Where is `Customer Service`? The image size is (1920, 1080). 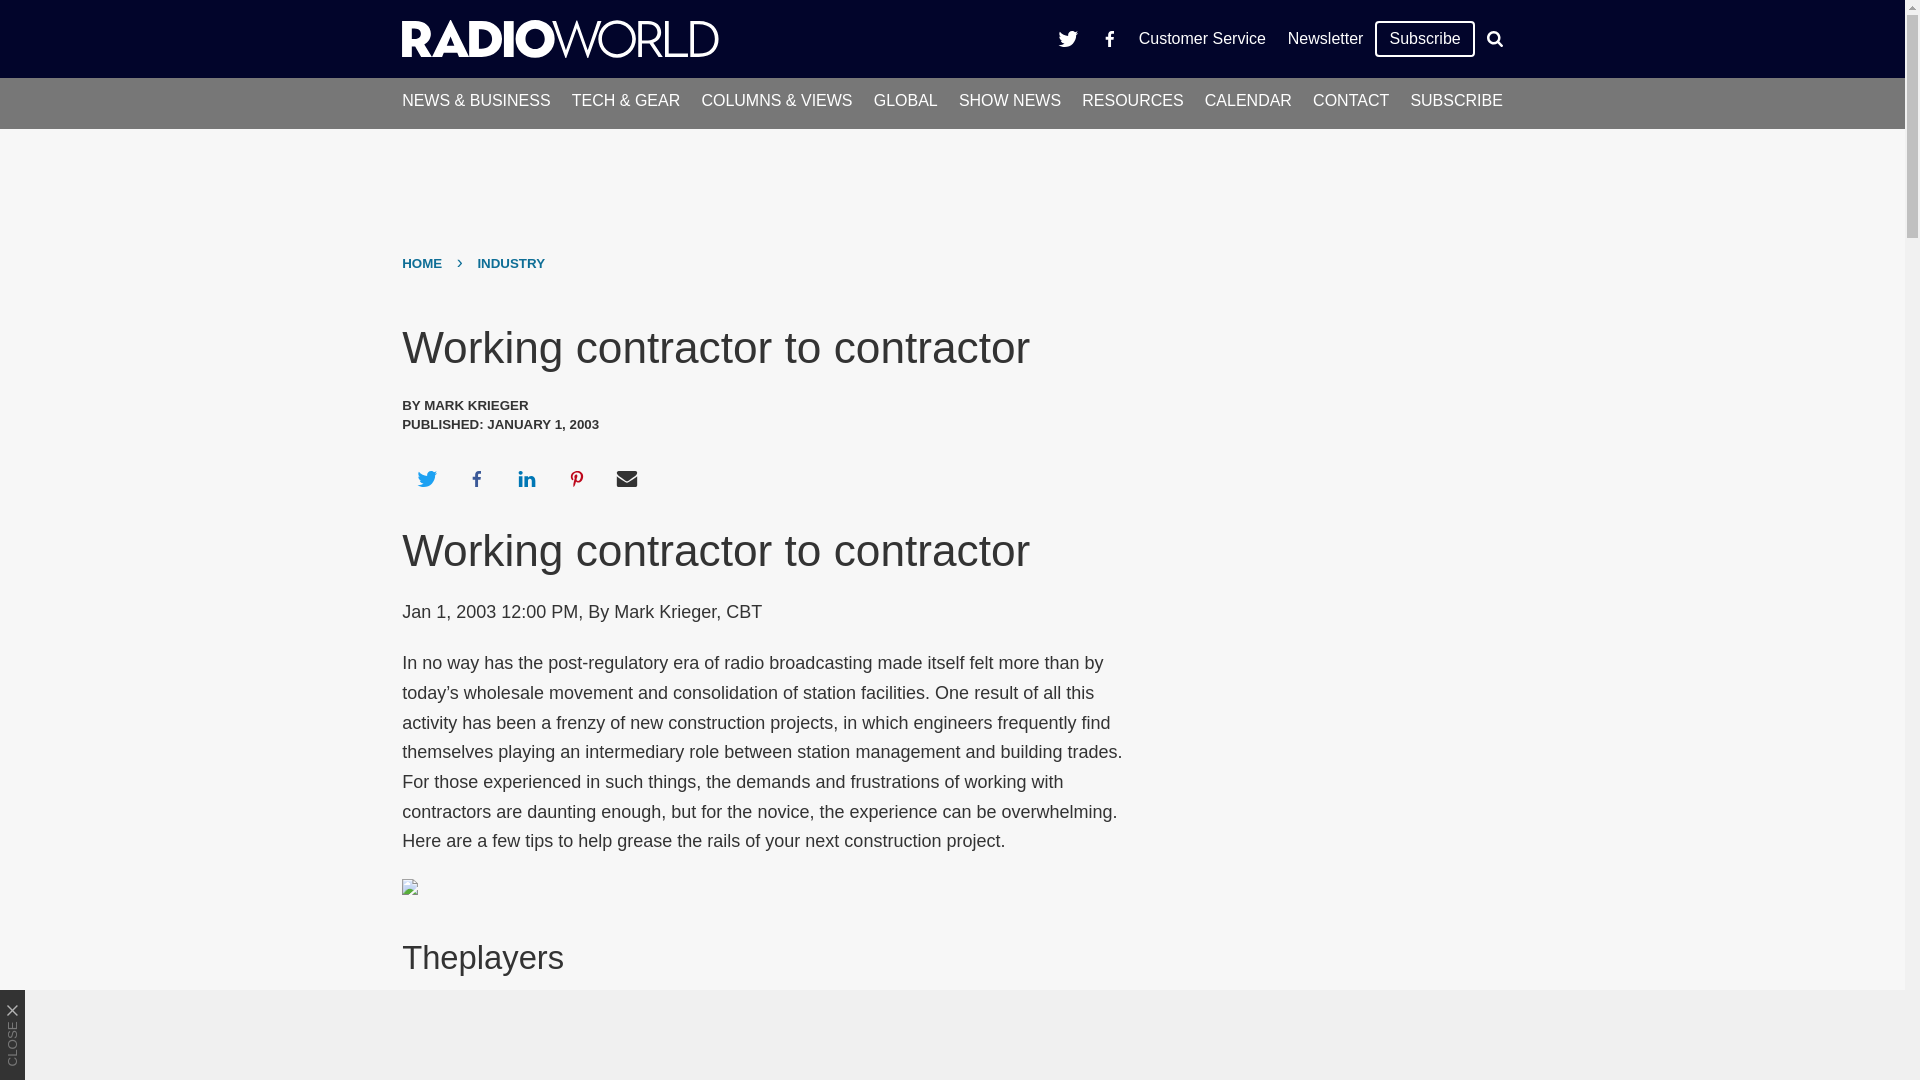 Customer Service is located at coordinates (1202, 38).